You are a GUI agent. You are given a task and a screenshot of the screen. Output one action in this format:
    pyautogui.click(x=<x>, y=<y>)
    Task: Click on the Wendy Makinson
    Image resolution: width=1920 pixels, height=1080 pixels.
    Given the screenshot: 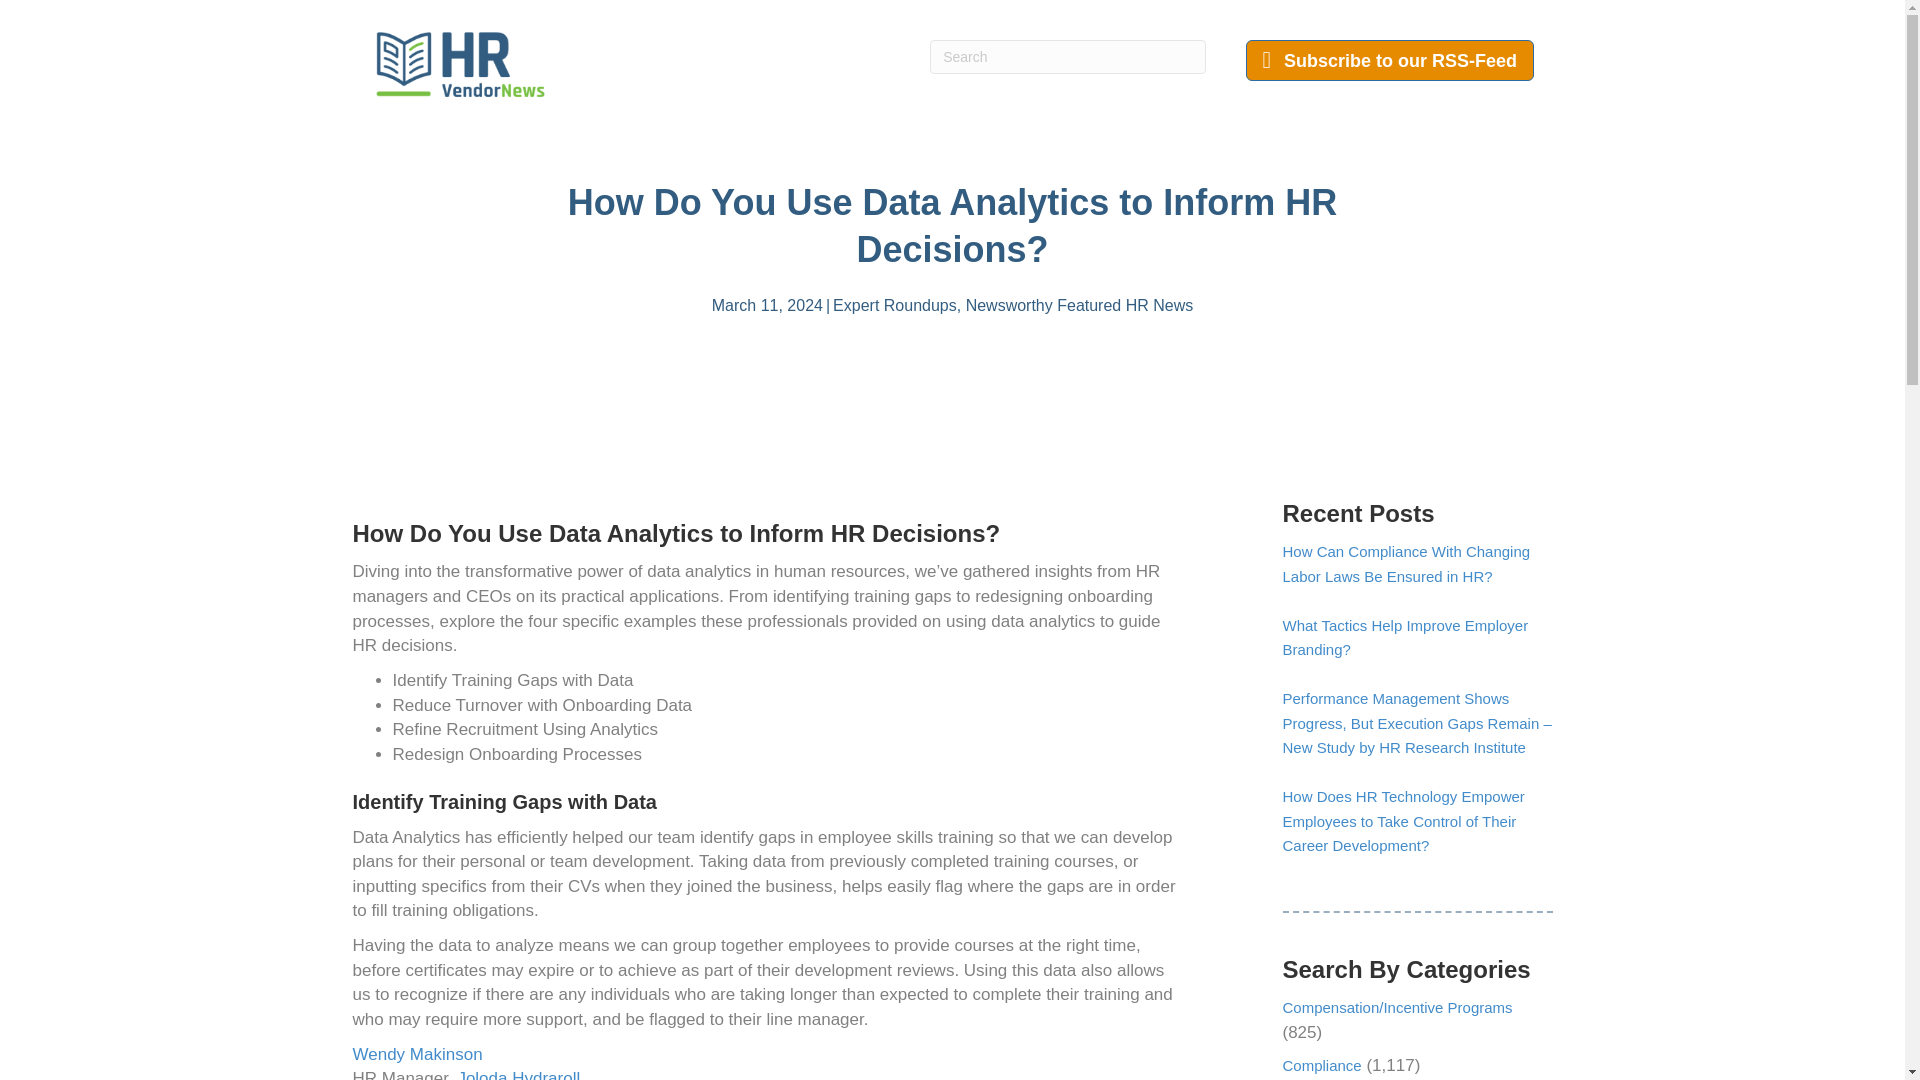 What is the action you would take?
    pyautogui.click(x=416, y=1054)
    